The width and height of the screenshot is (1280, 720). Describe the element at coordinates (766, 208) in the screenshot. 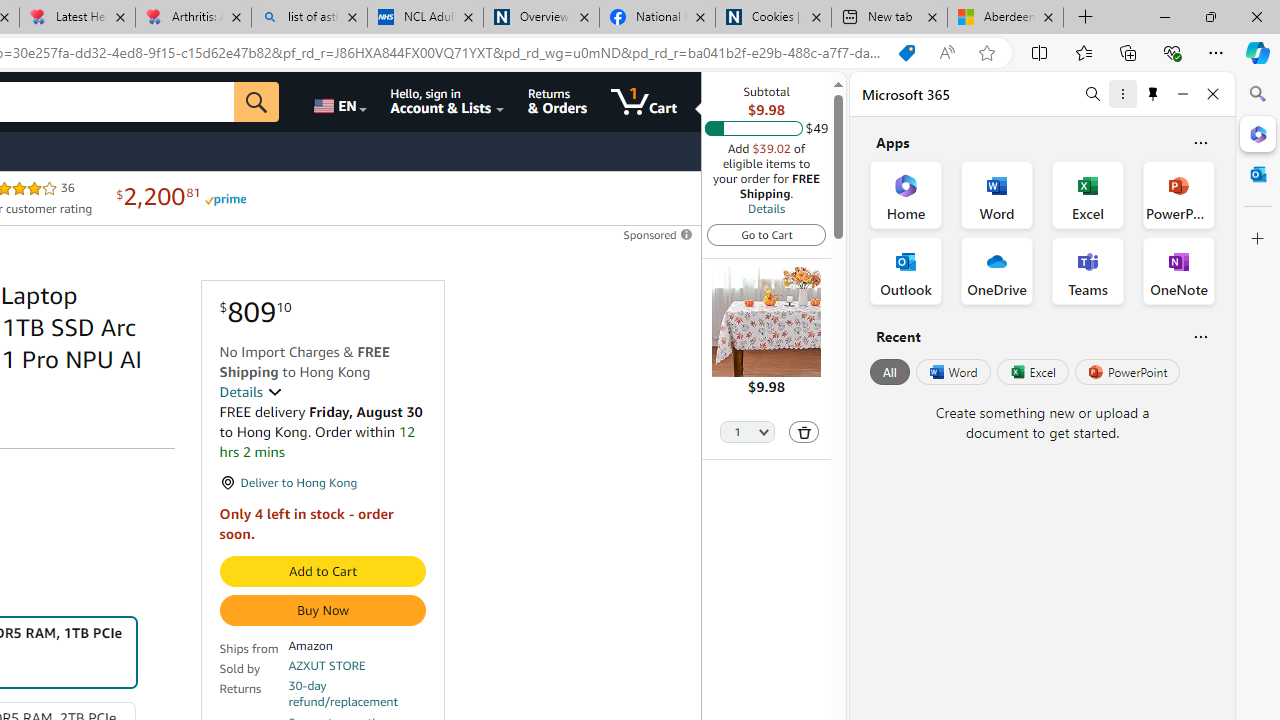

I see `Details` at that location.